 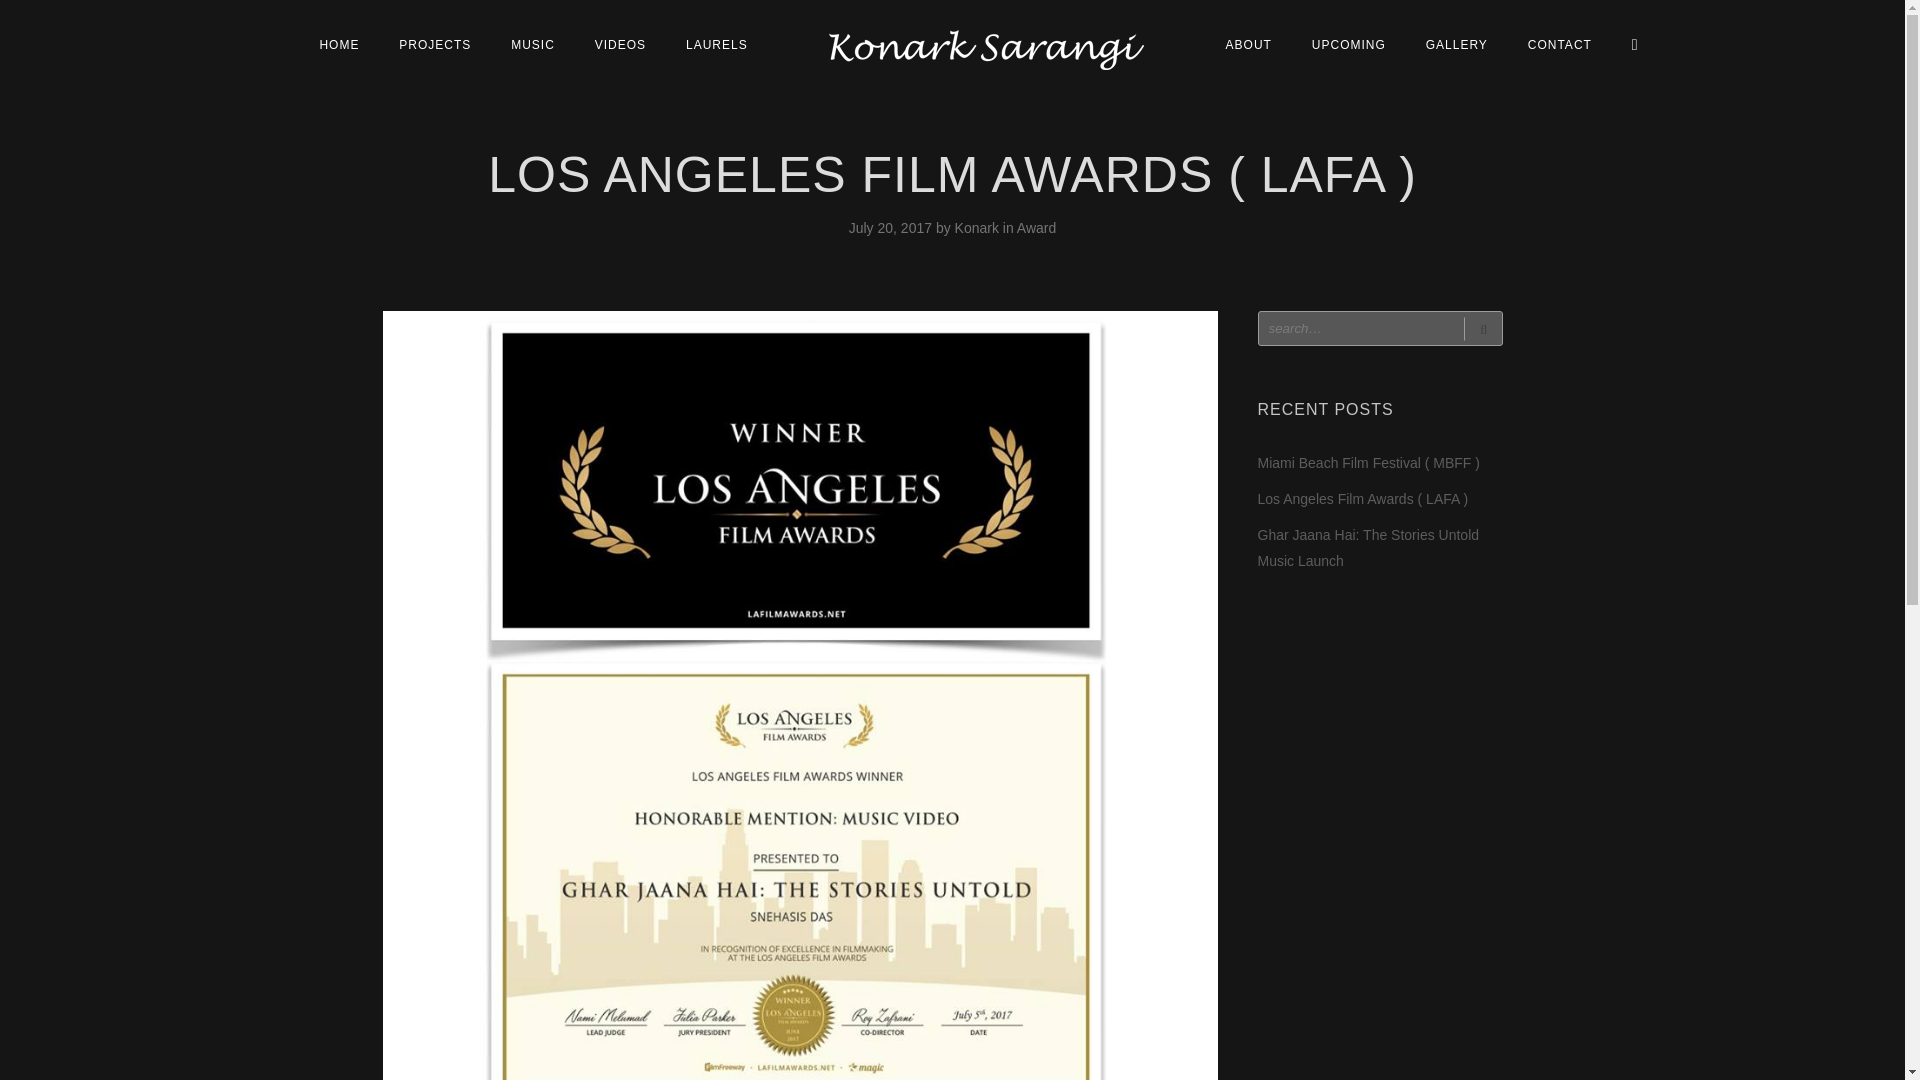 What do you see at coordinates (717, 44) in the screenshot?
I see `LAURELS` at bounding box center [717, 44].